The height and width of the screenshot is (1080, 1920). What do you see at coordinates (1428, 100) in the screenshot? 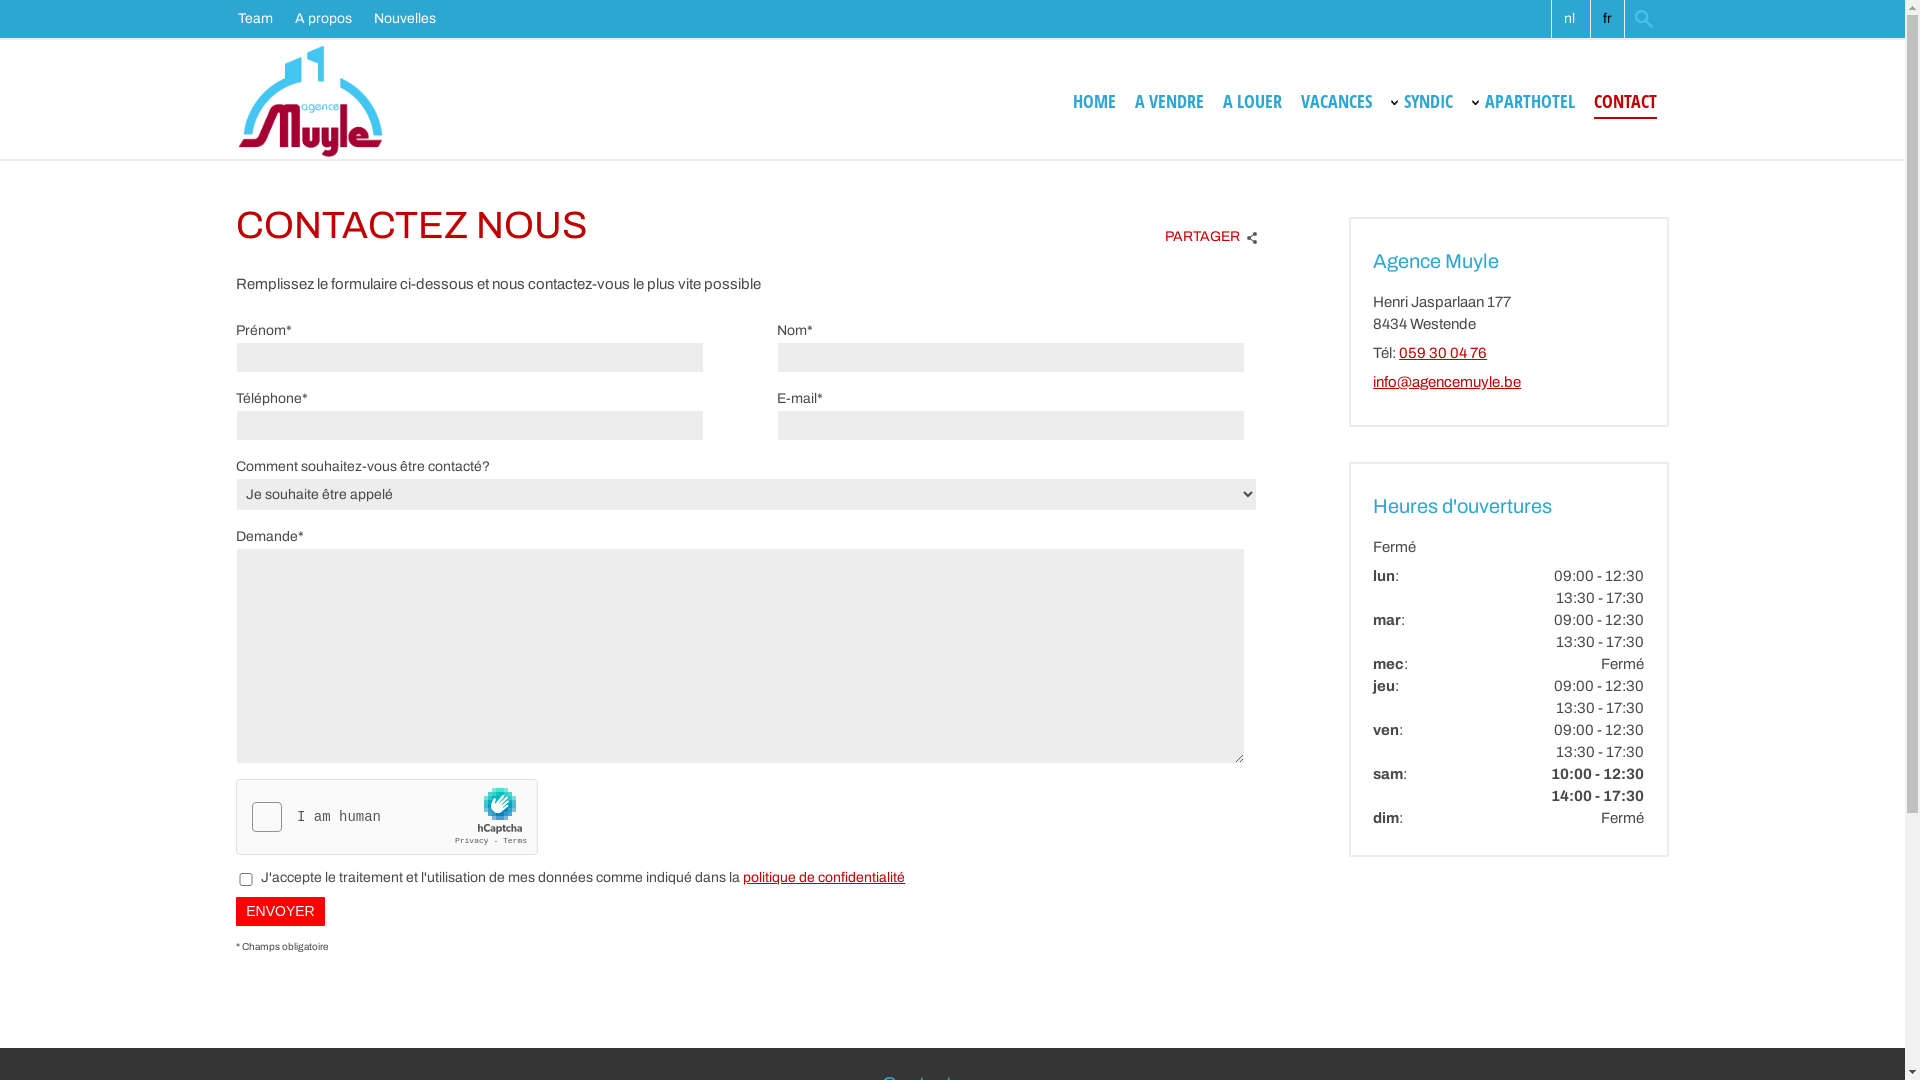
I see `SYNDIC` at bounding box center [1428, 100].